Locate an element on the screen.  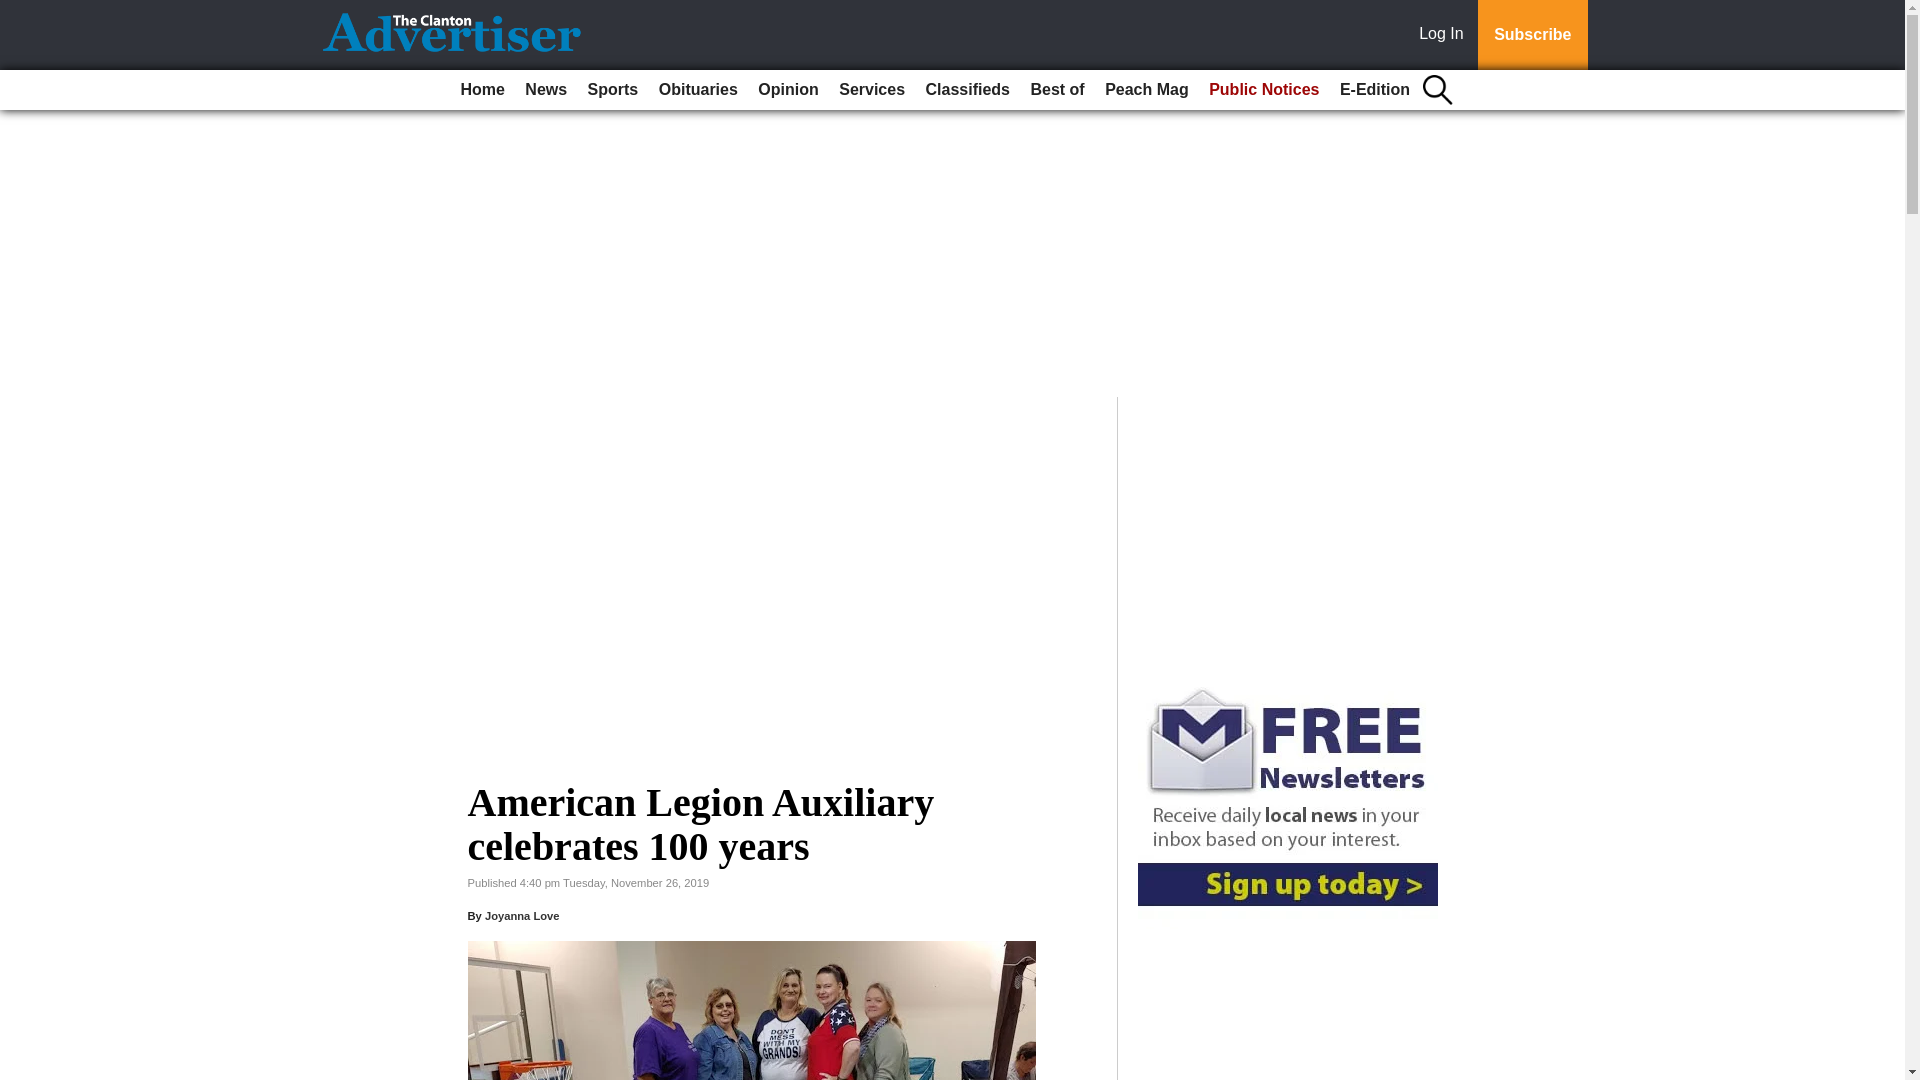
Classifieds is located at coordinates (967, 90).